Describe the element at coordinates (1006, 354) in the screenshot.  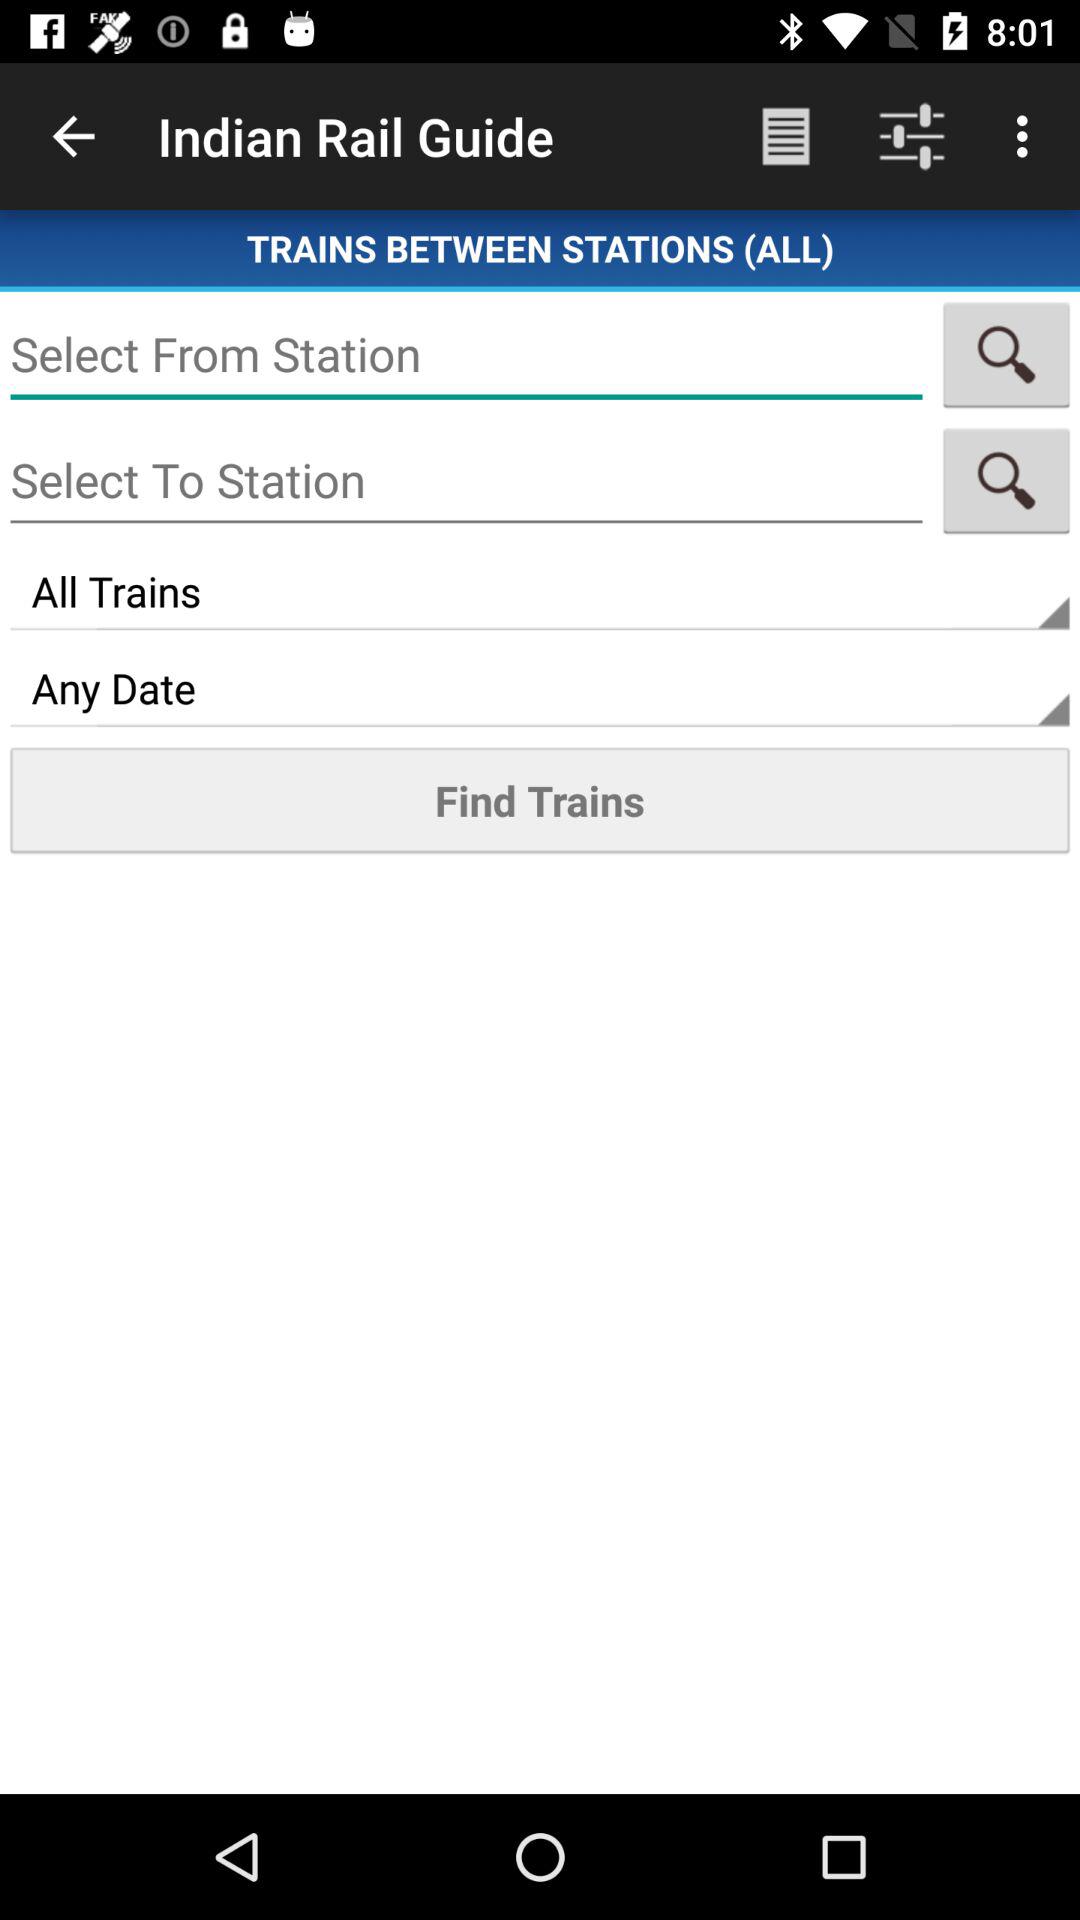
I see `search from location` at that location.